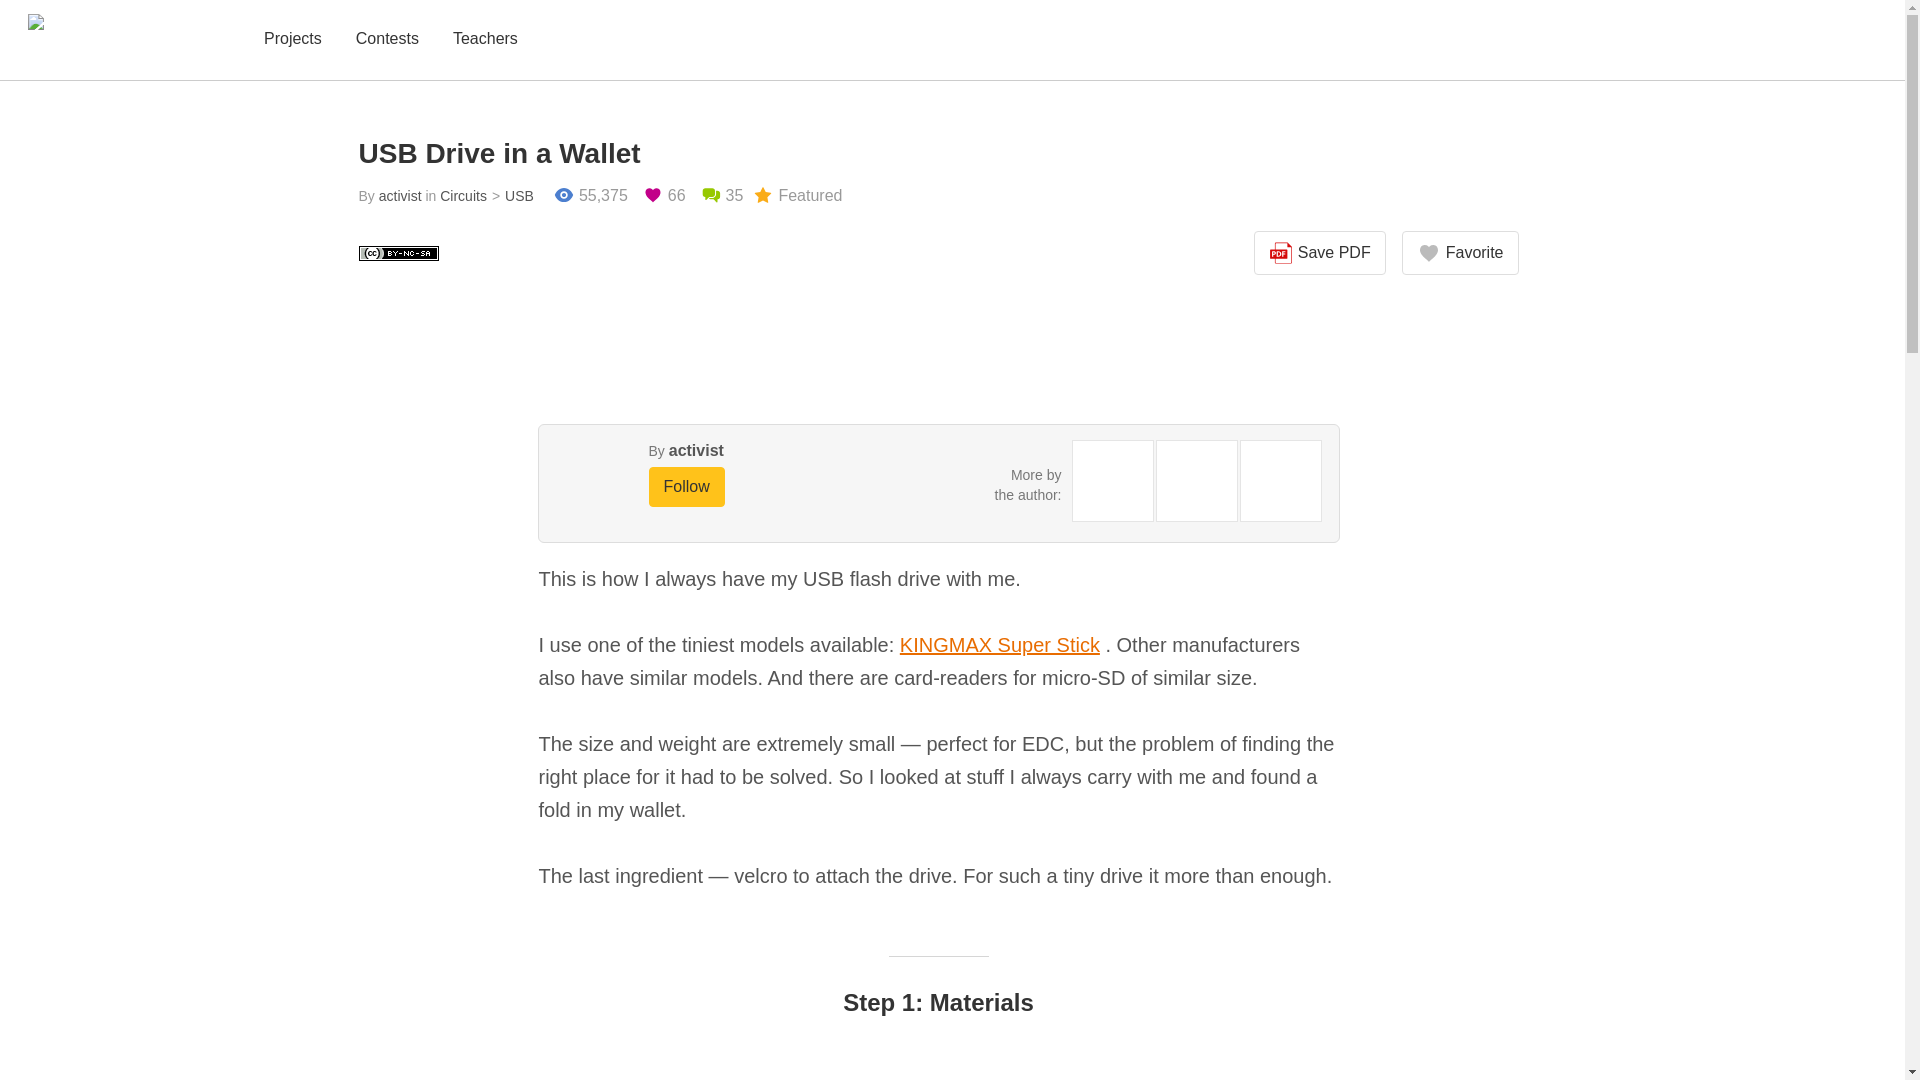 The image size is (1920, 1080). What do you see at coordinates (686, 486) in the screenshot?
I see `Follow` at bounding box center [686, 486].